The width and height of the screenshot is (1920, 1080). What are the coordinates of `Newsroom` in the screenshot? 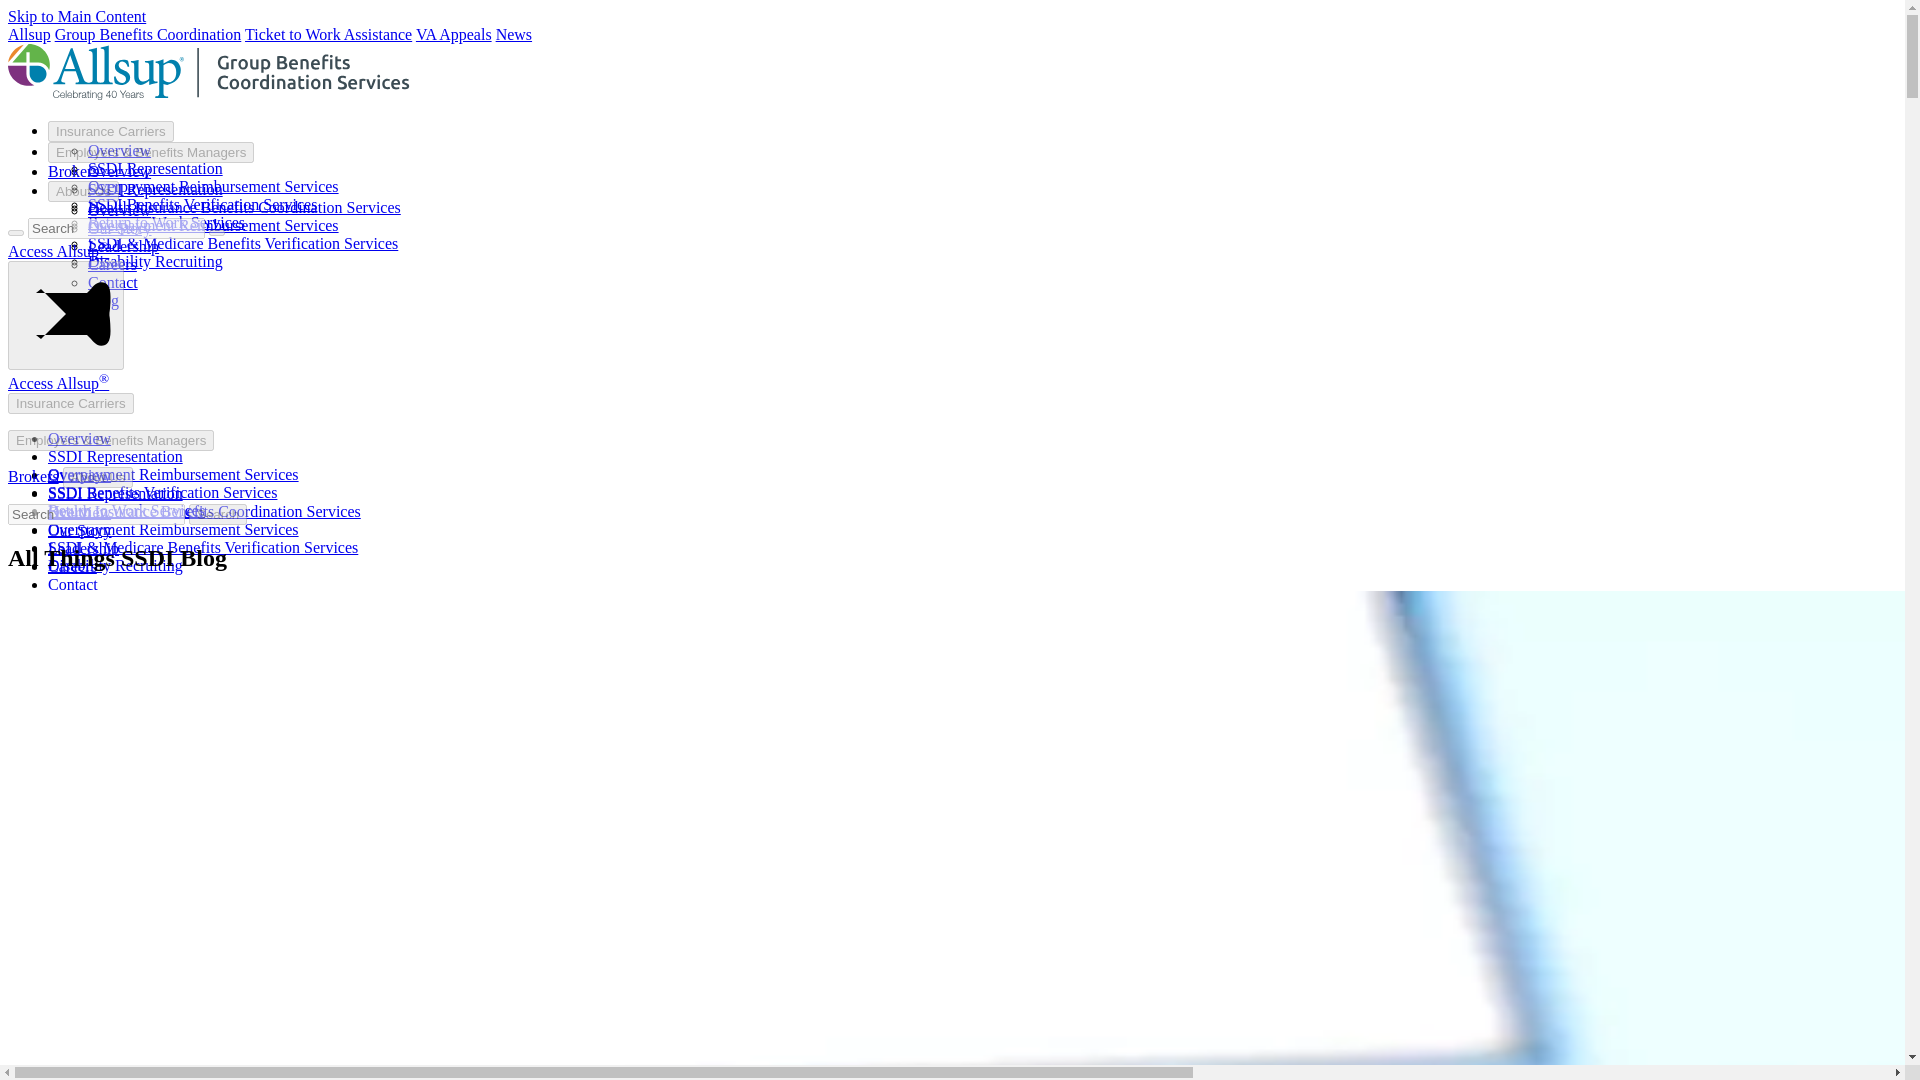 It's located at (513, 34).